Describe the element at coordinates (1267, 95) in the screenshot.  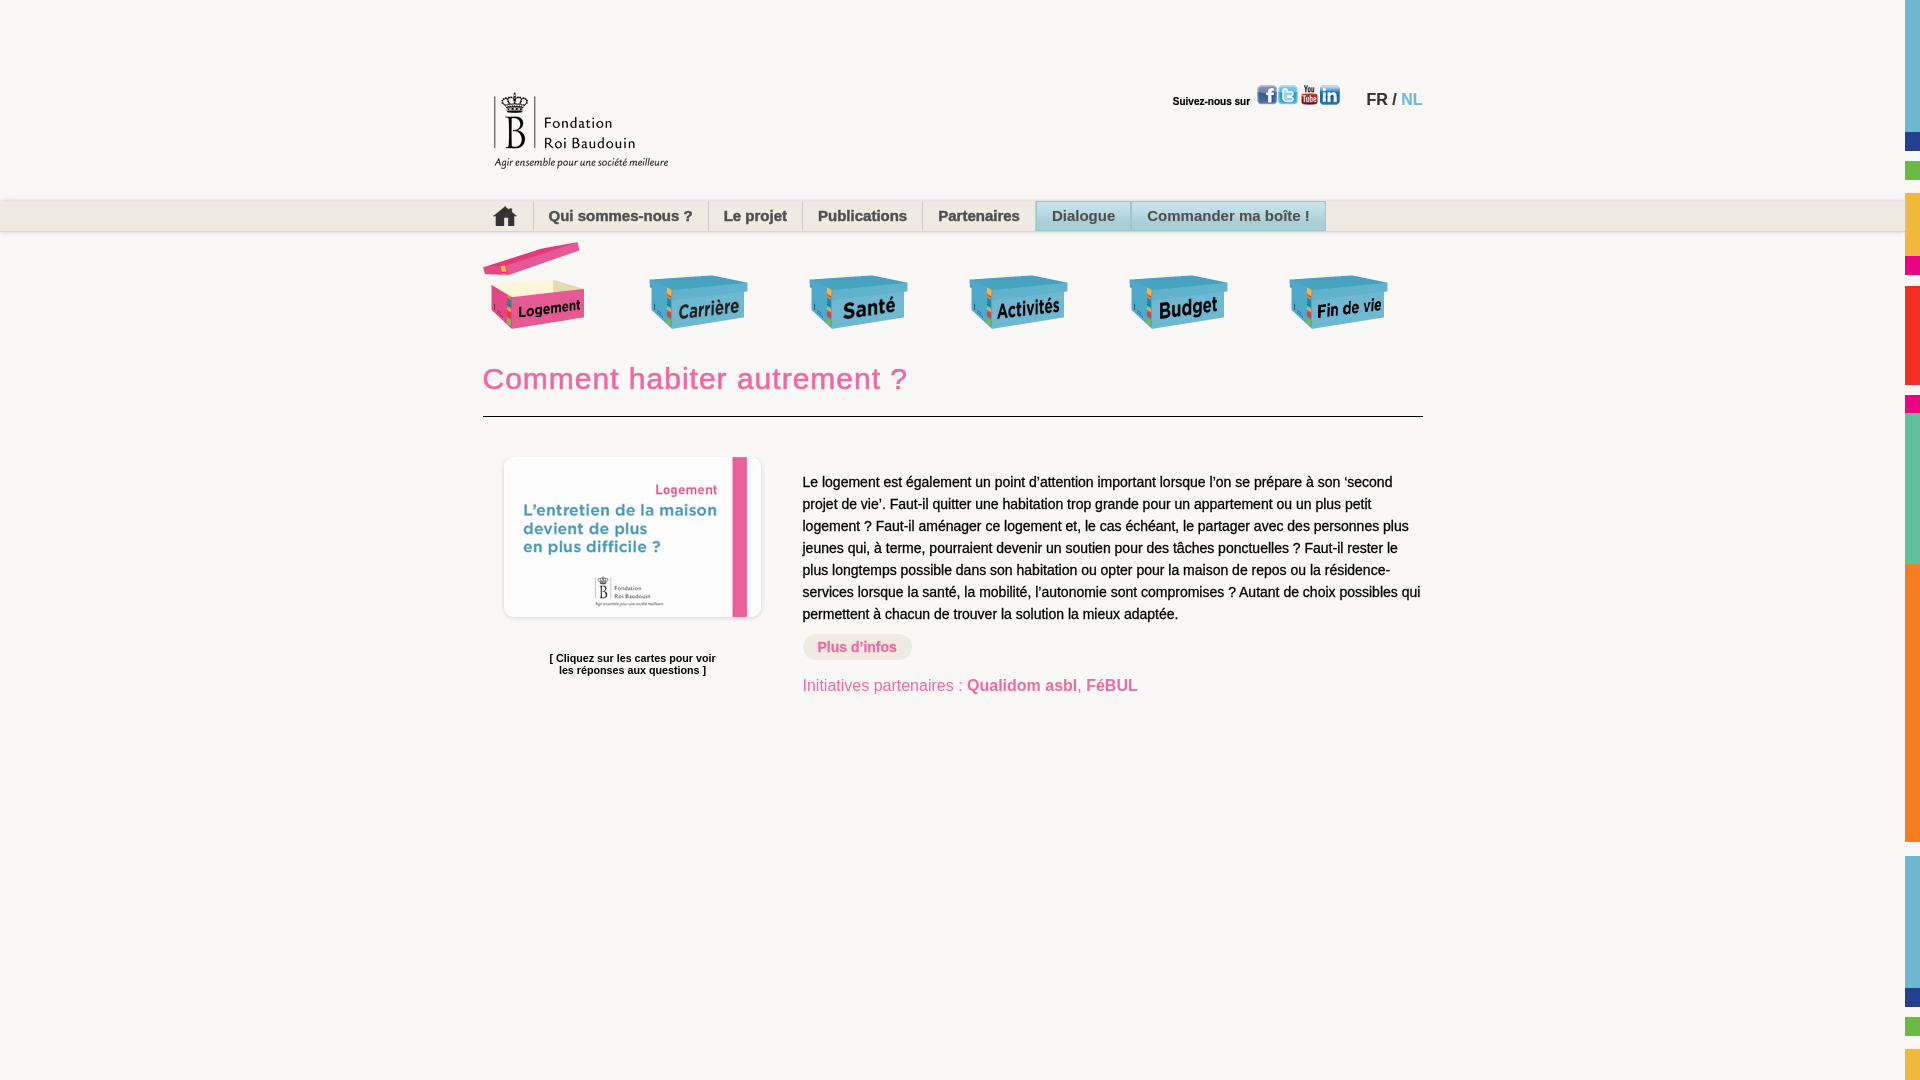
I see `Facebook` at that location.